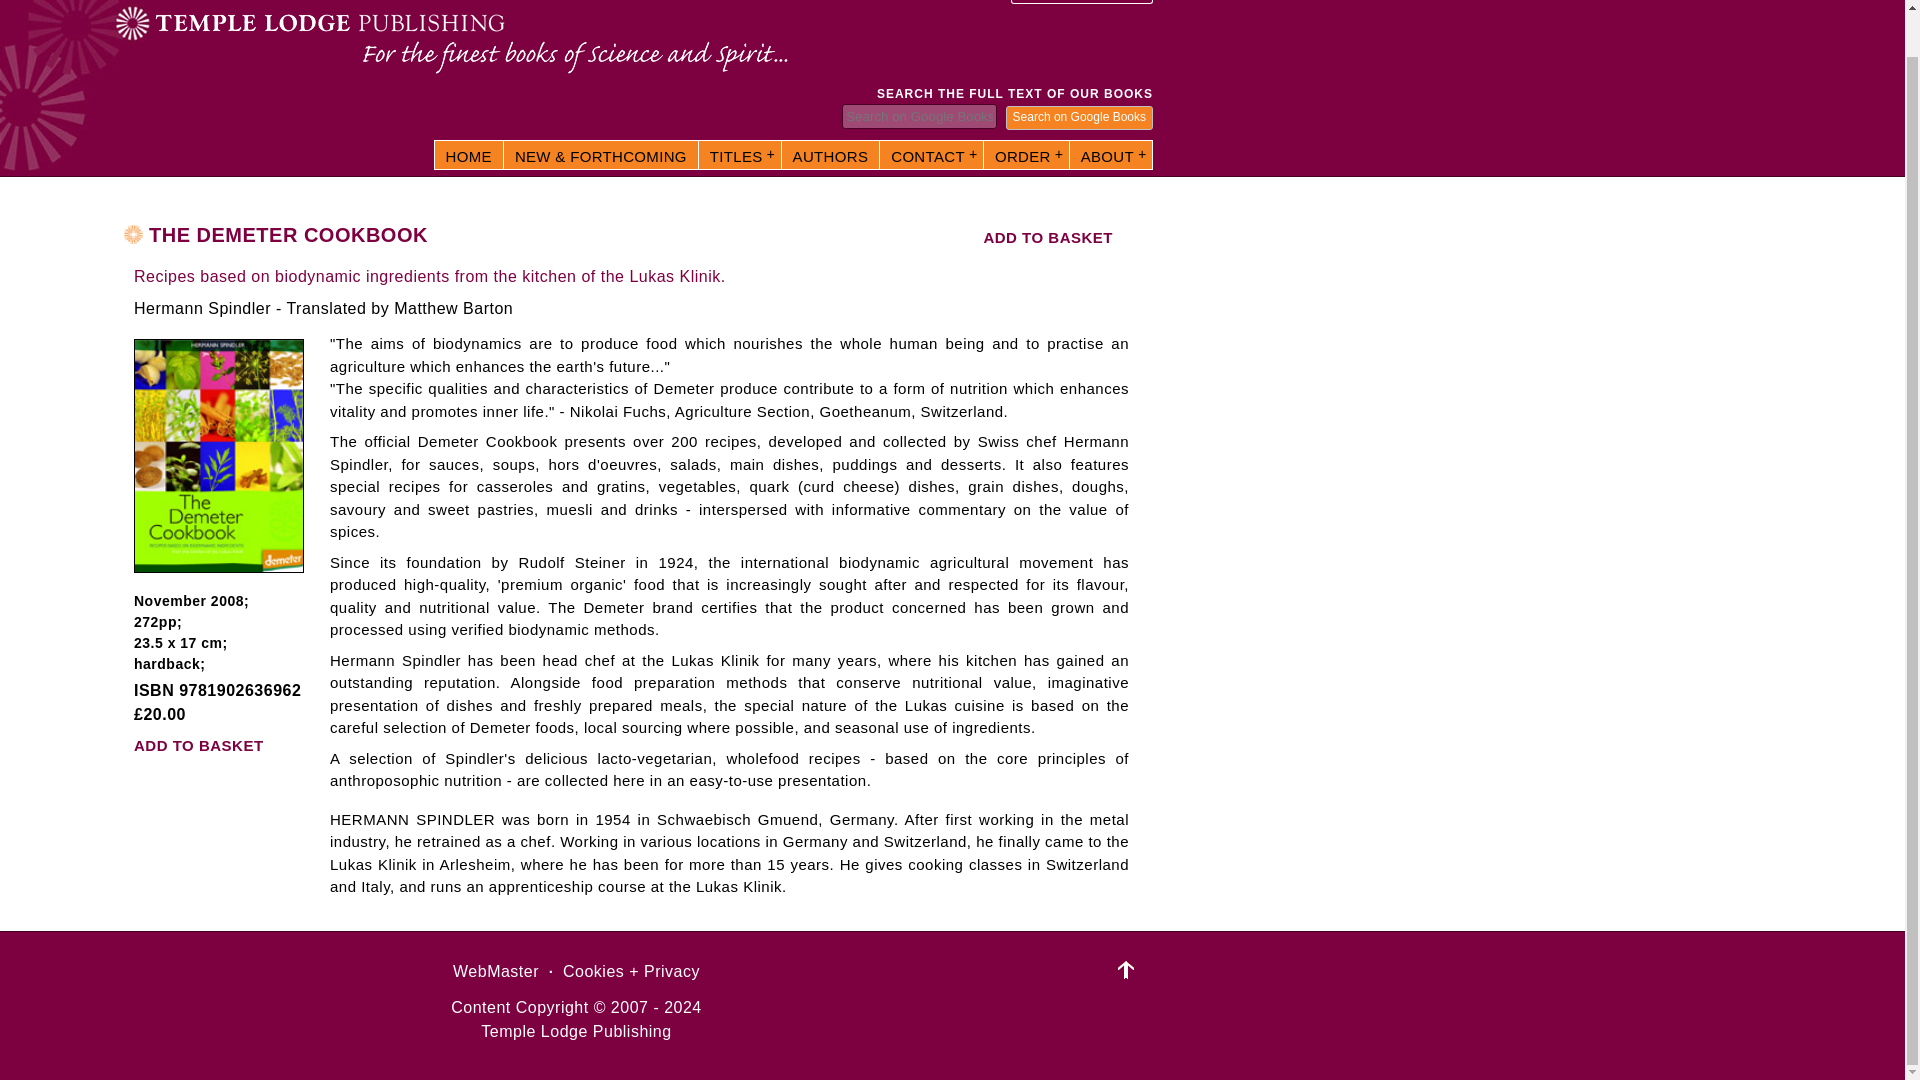 The height and width of the screenshot is (1080, 1920). I want to click on CONTACT, so click(931, 154).